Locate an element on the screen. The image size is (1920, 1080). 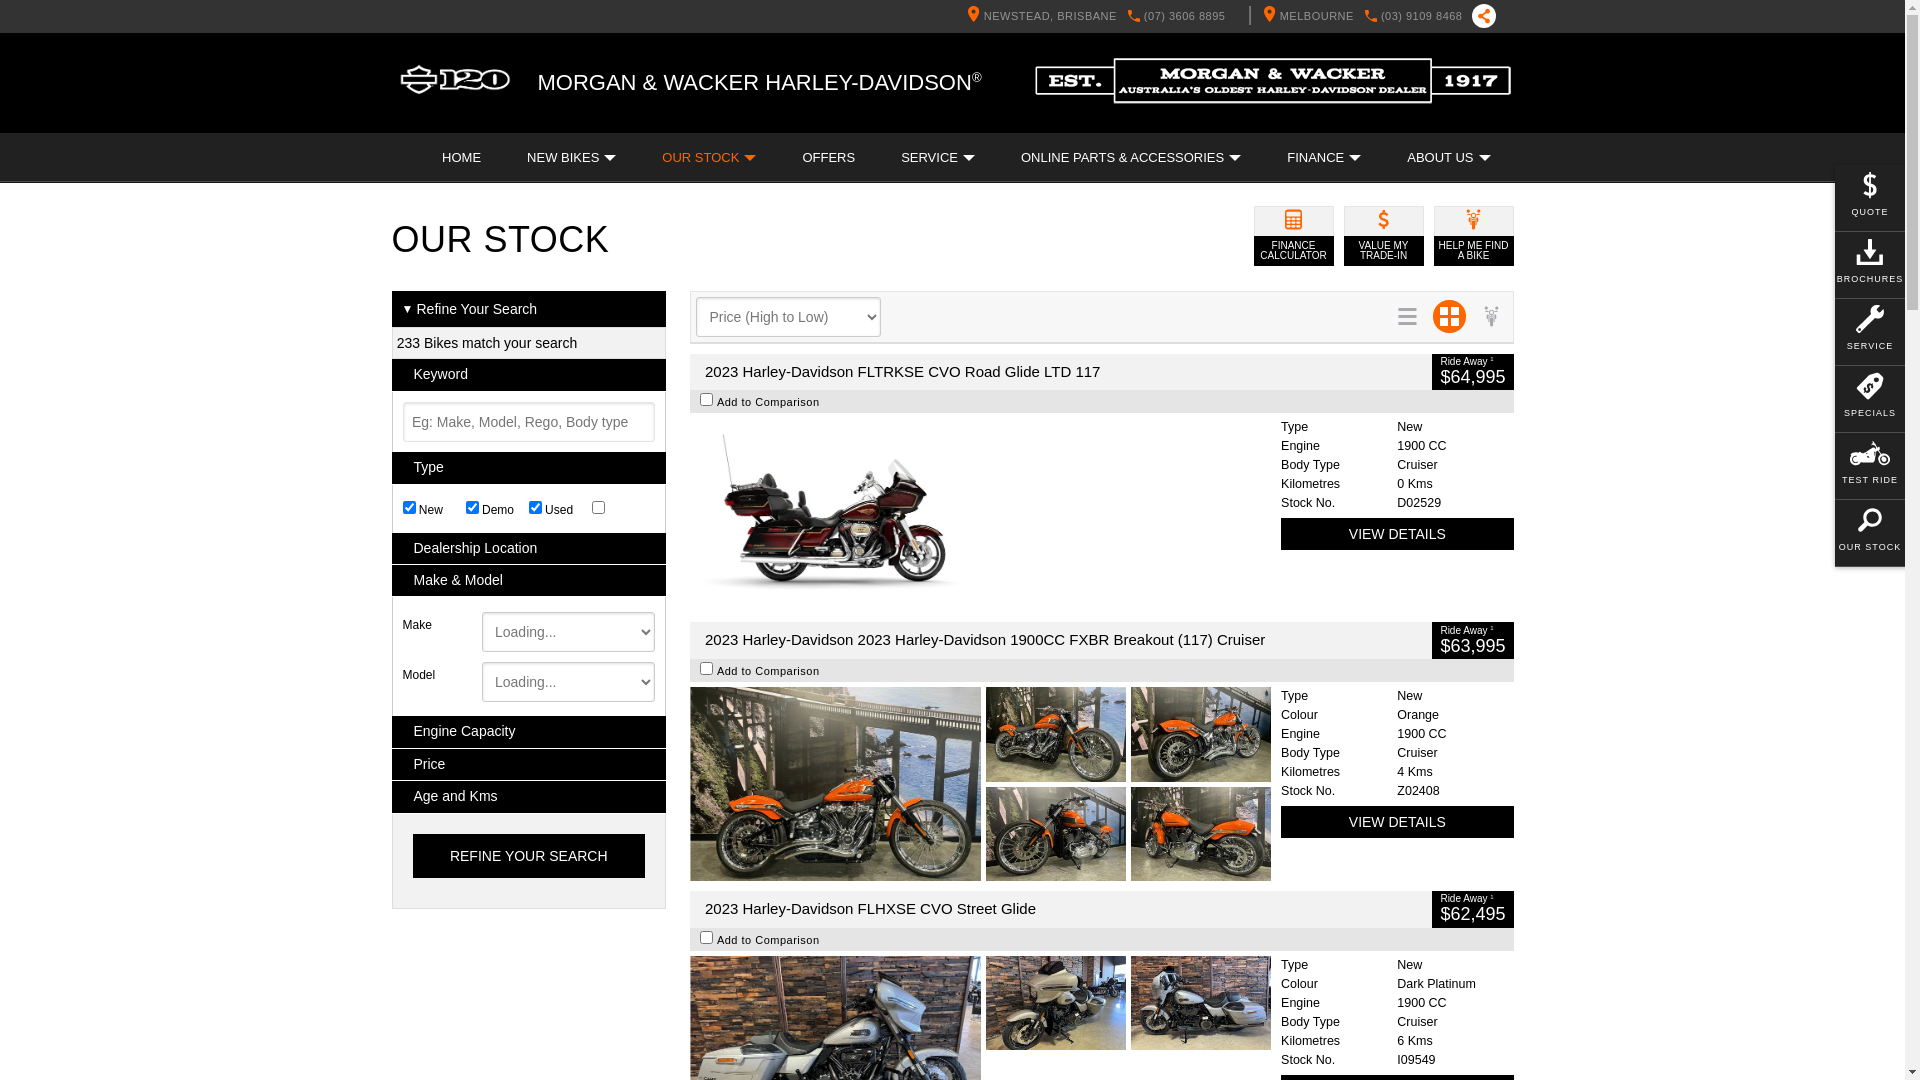
2023 Harley-davidson FLTRKSE CVO ROAD GLIDE LTD 117 is located at coordinates (980, 515).